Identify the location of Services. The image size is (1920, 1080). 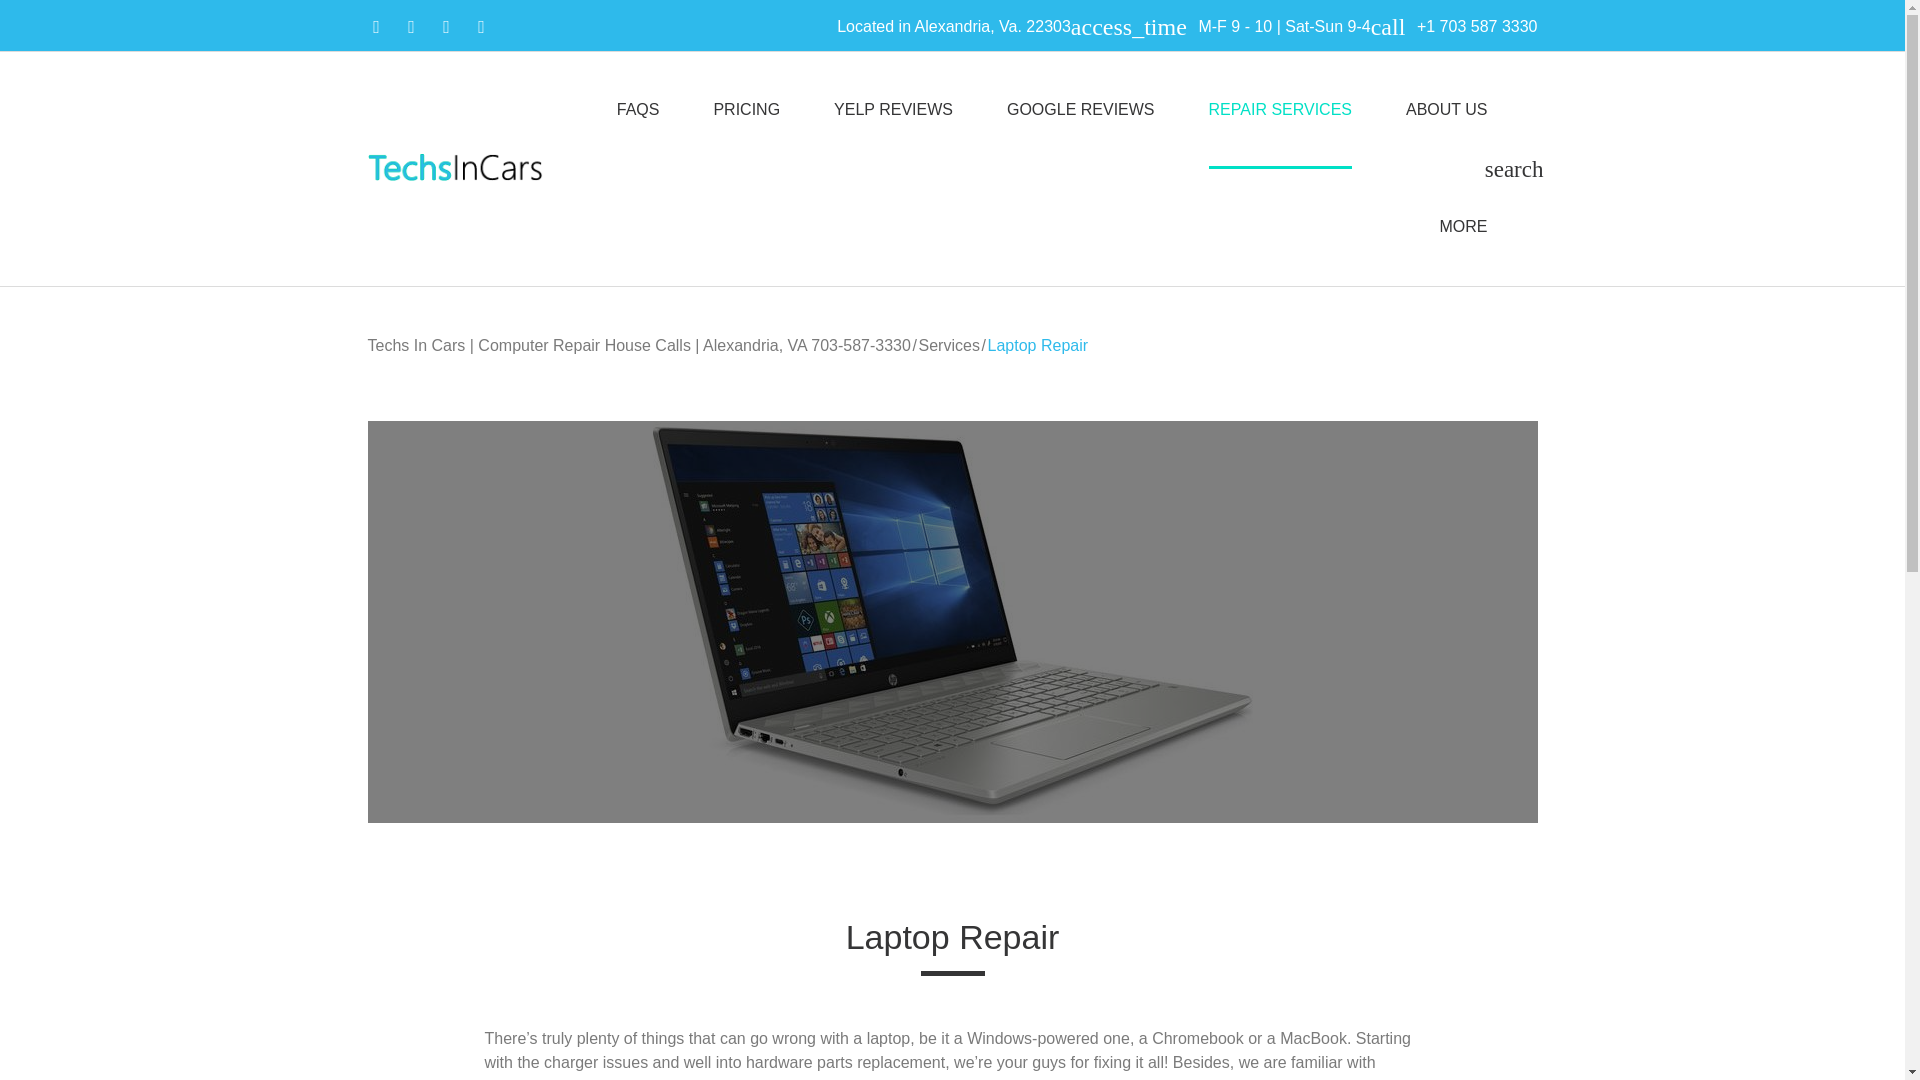
(949, 345).